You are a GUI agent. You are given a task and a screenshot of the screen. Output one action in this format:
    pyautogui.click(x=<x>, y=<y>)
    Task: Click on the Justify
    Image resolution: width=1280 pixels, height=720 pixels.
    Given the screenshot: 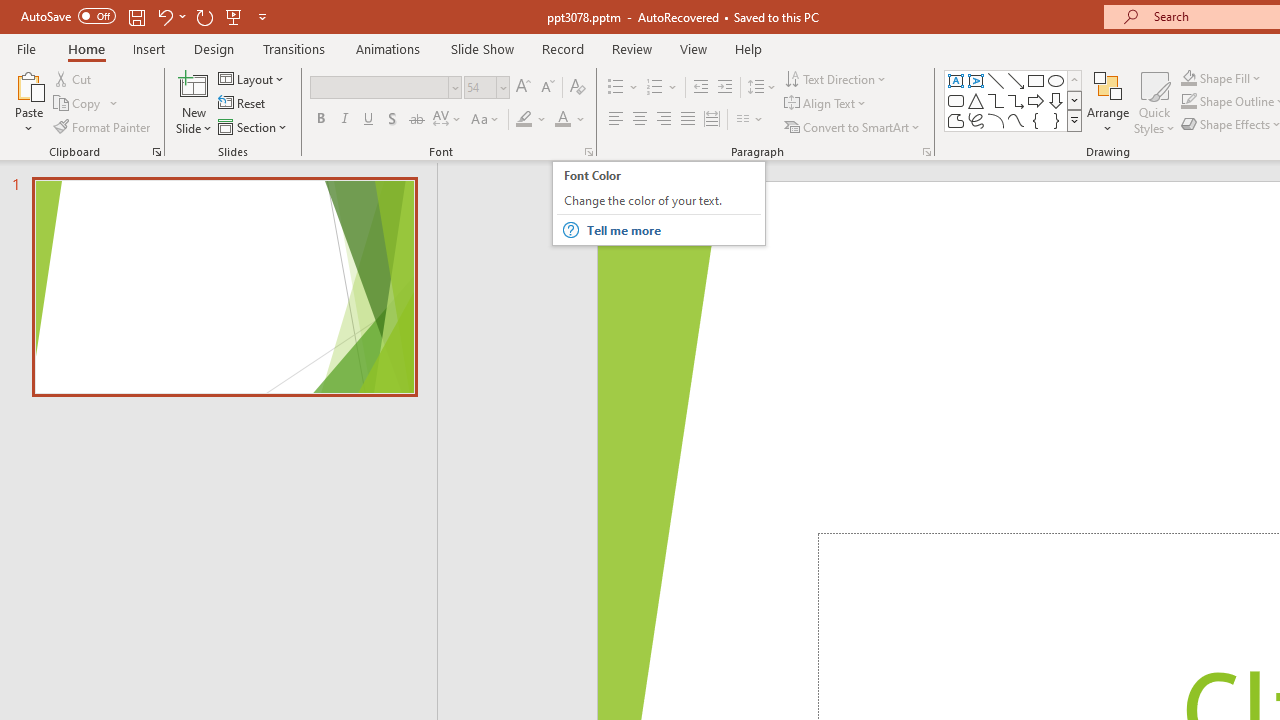 What is the action you would take?
    pyautogui.click(x=164, y=16)
    